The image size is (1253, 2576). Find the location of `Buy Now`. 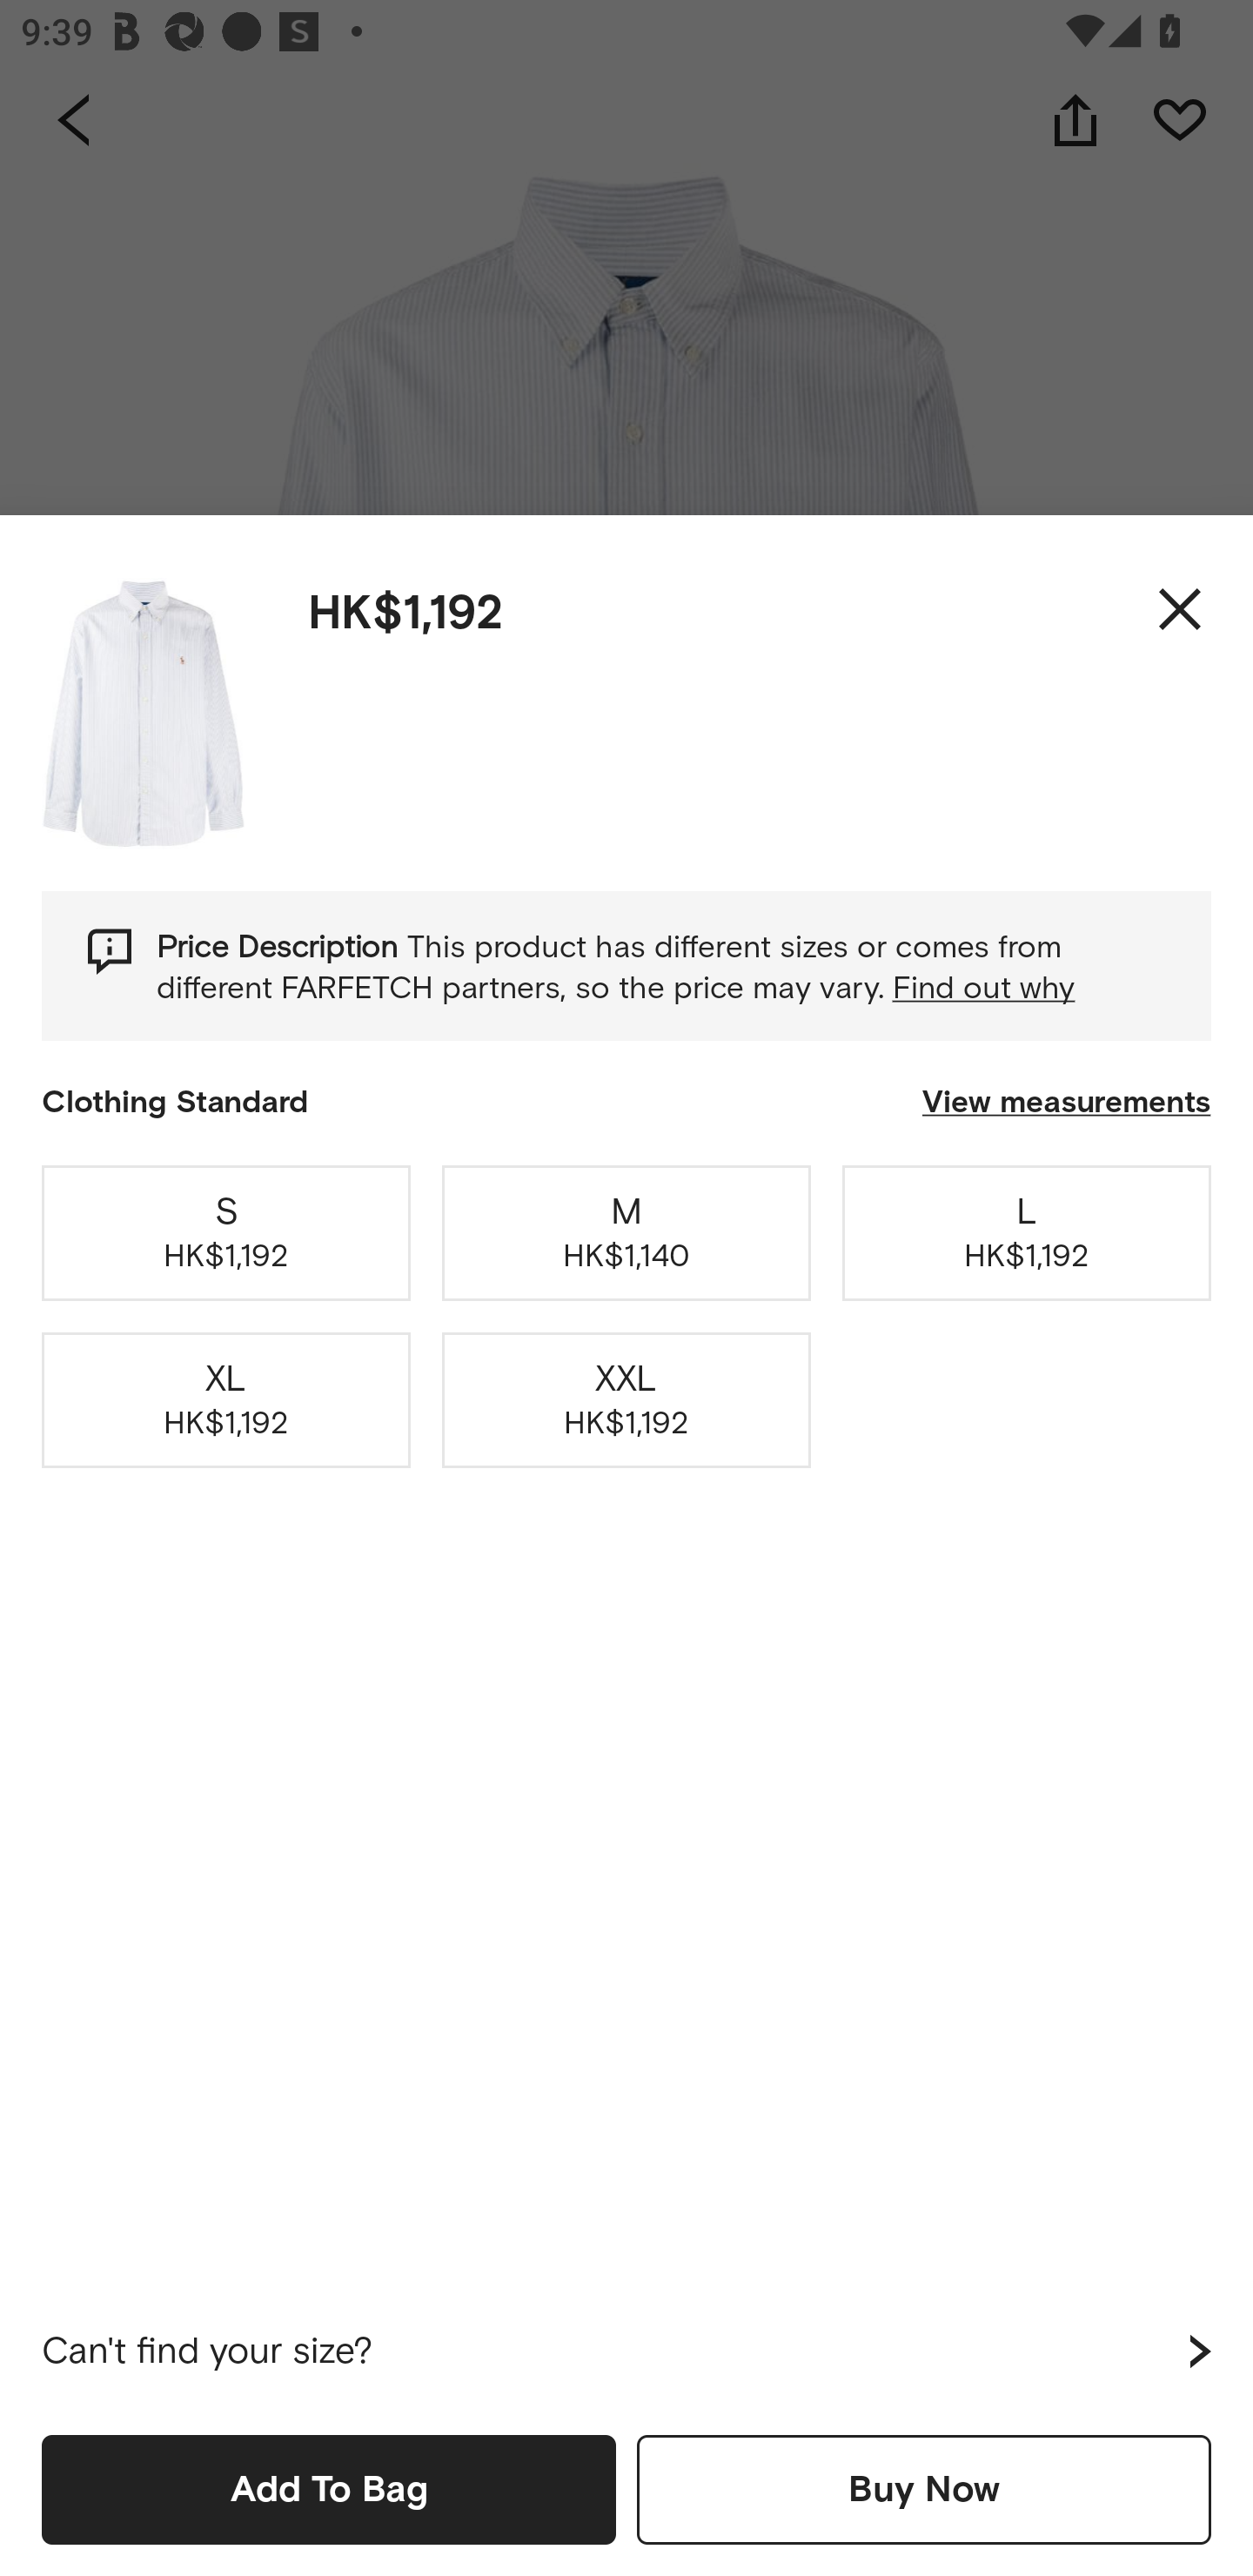

Buy Now is located at coordinates (924, 2489).